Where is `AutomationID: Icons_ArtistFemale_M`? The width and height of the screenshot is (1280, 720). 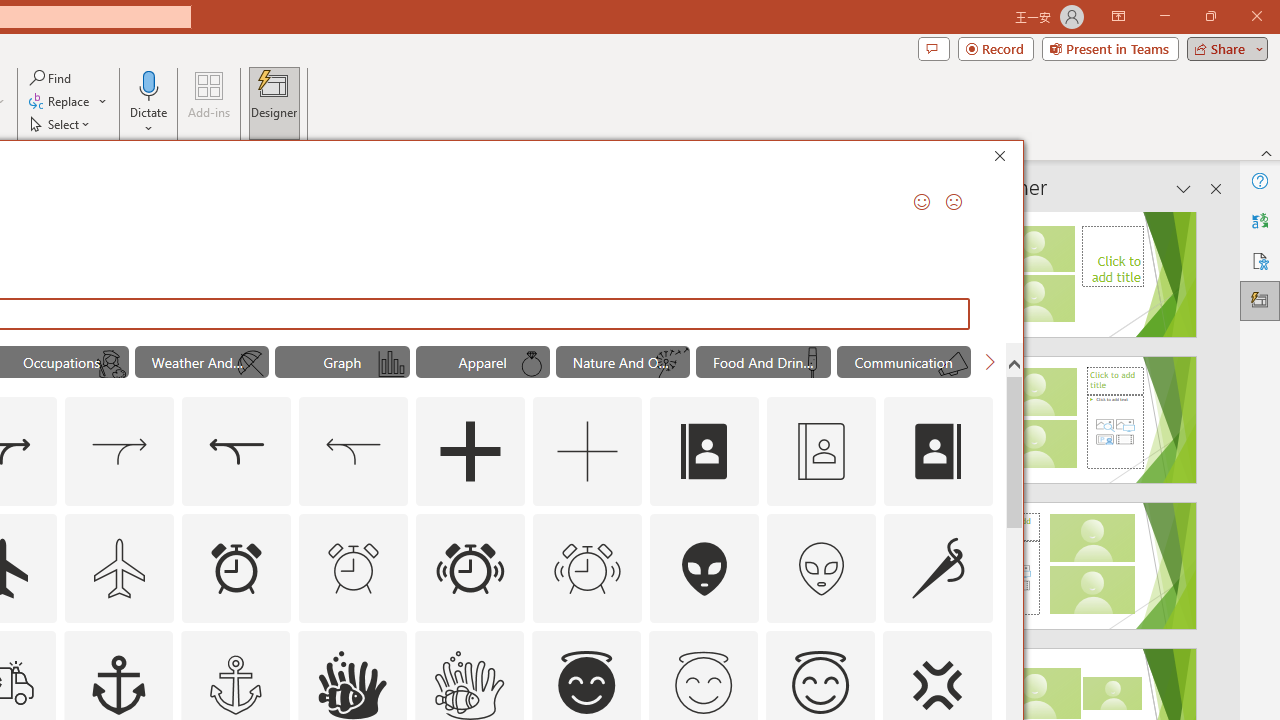 AutomationID: Icons_ArtistFemale_M is located at coordinates (111, 364).